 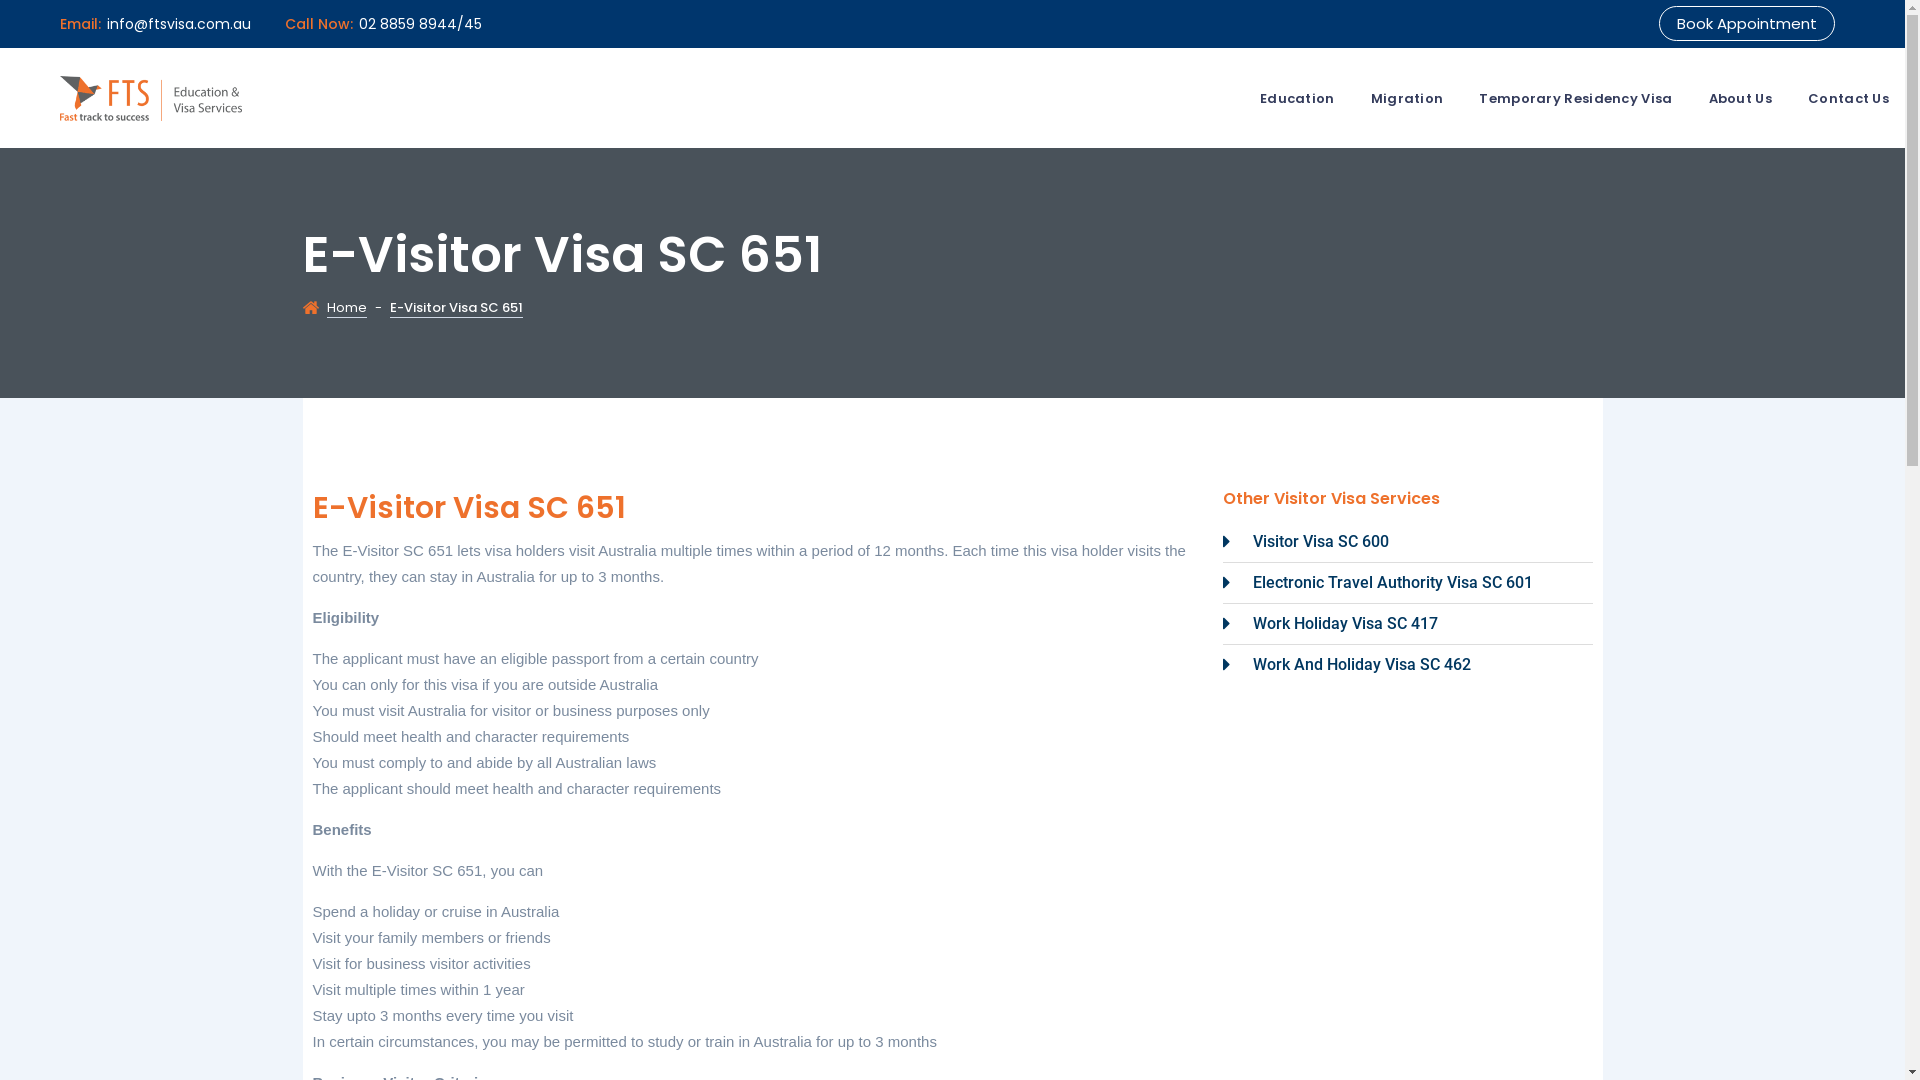 What do you see at coordinates (1407, 624) in the screenshot?
I see `Work Holiday Visa SC 417` at bounding box center [1407, 624].